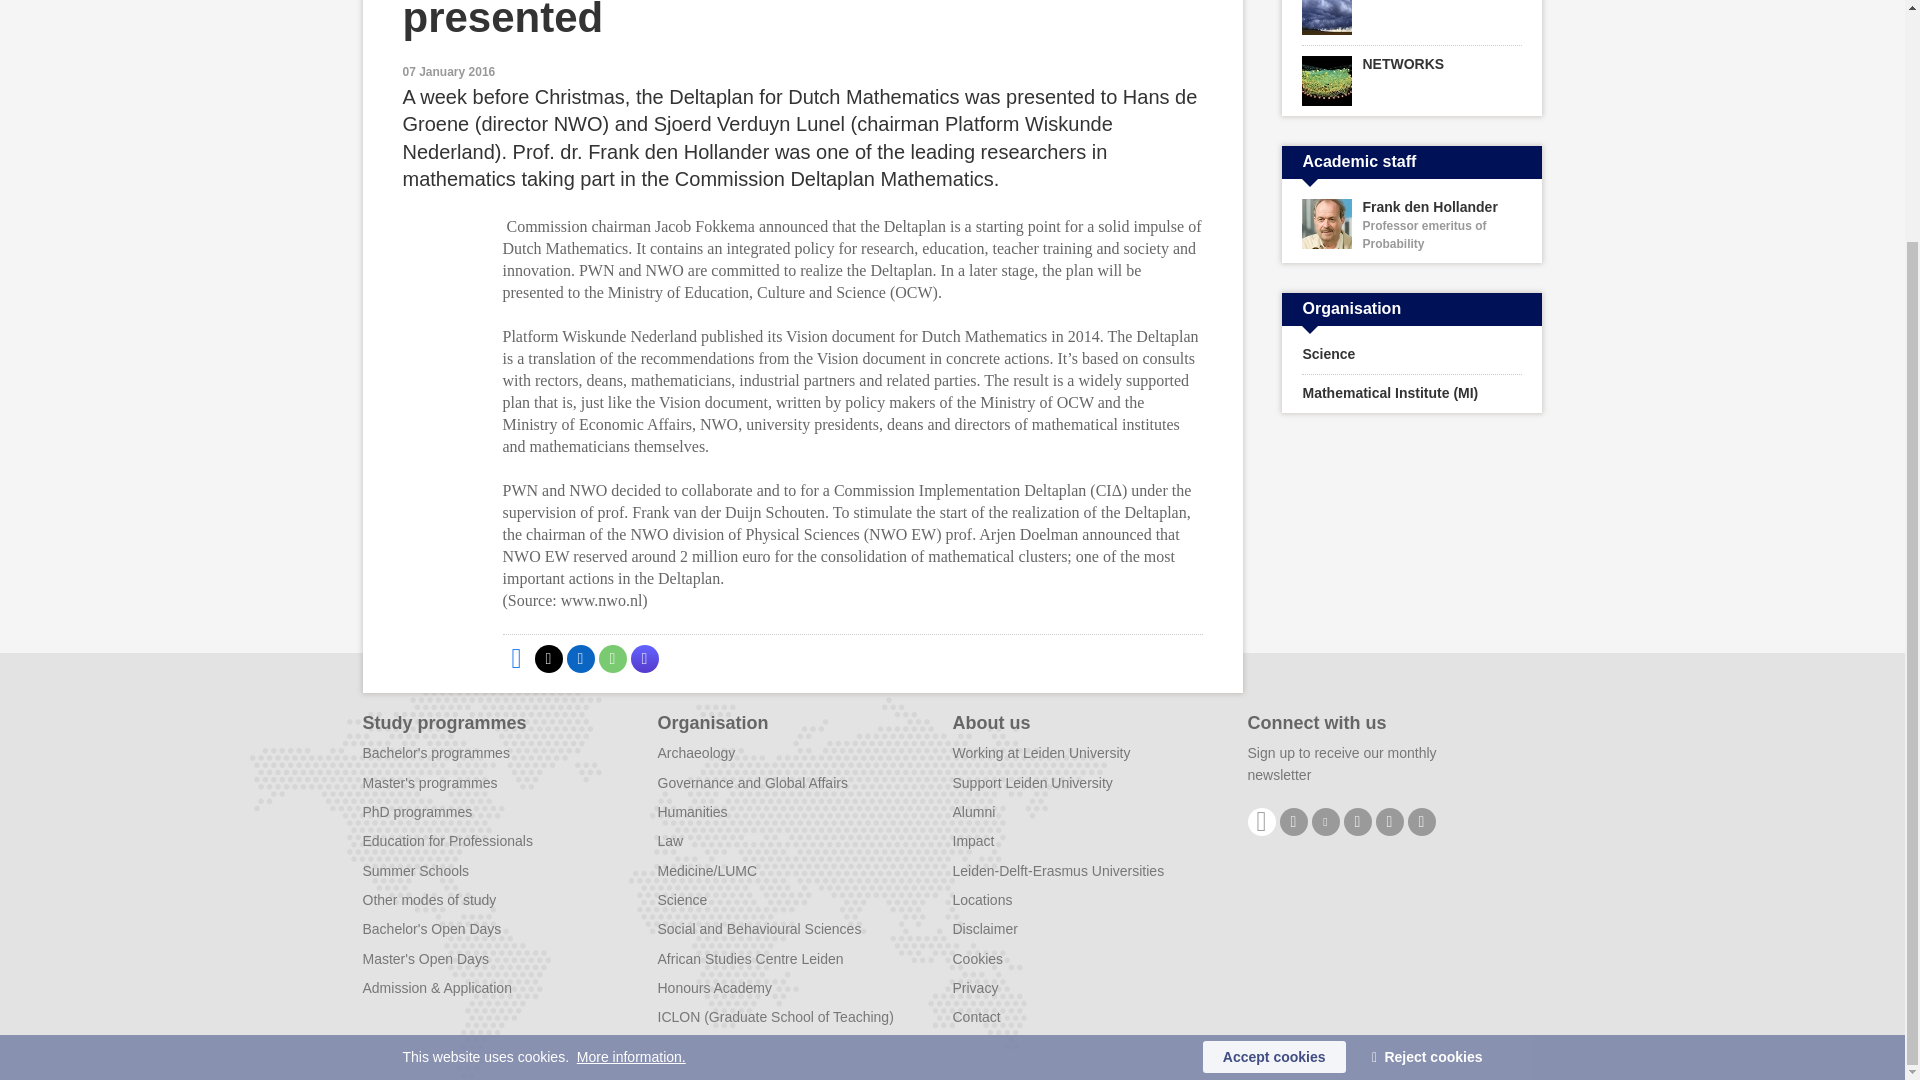  Describe the element at coordinates (515, 658) in the screenshot. I see `Share on Facebook` at that location.